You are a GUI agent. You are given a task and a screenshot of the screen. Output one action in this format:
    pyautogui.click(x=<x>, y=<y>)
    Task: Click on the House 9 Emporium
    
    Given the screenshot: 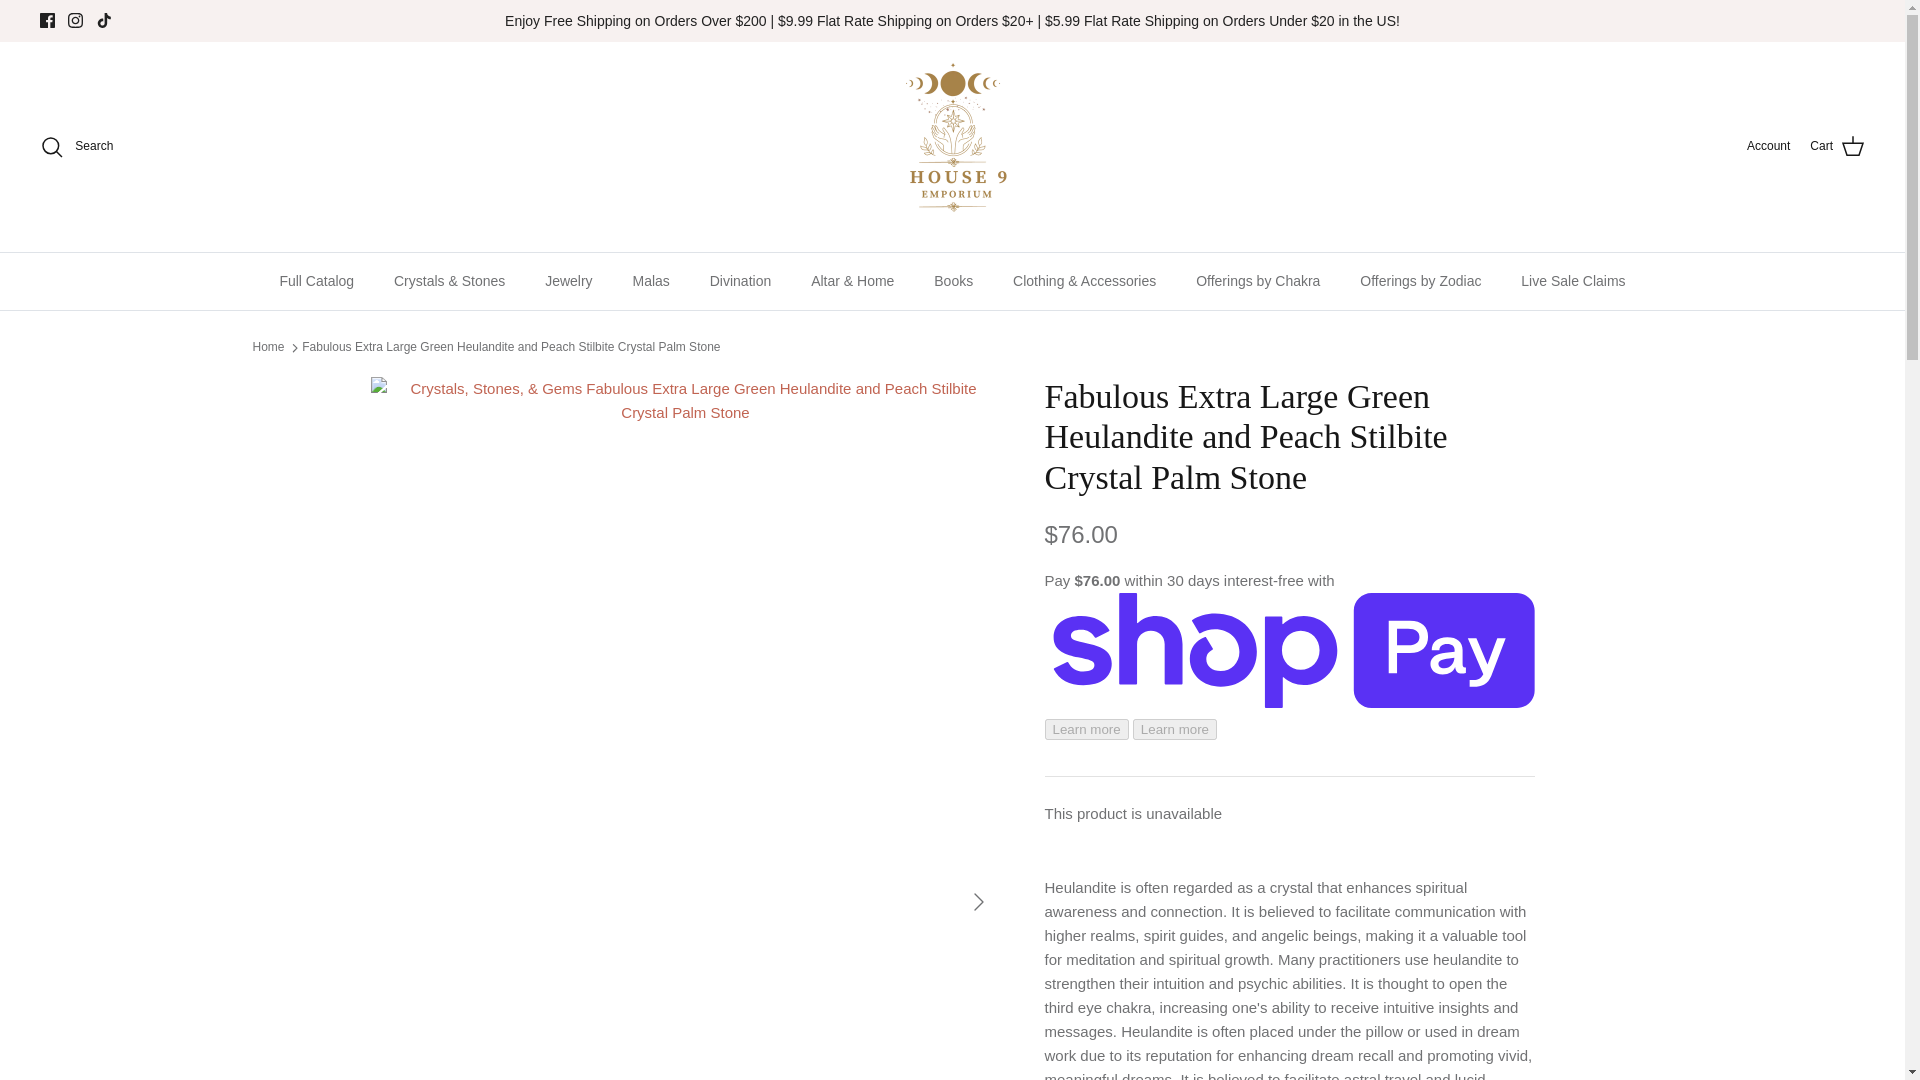 What is the action you would take?
    pyautogui.click(x=952, y=146)
    